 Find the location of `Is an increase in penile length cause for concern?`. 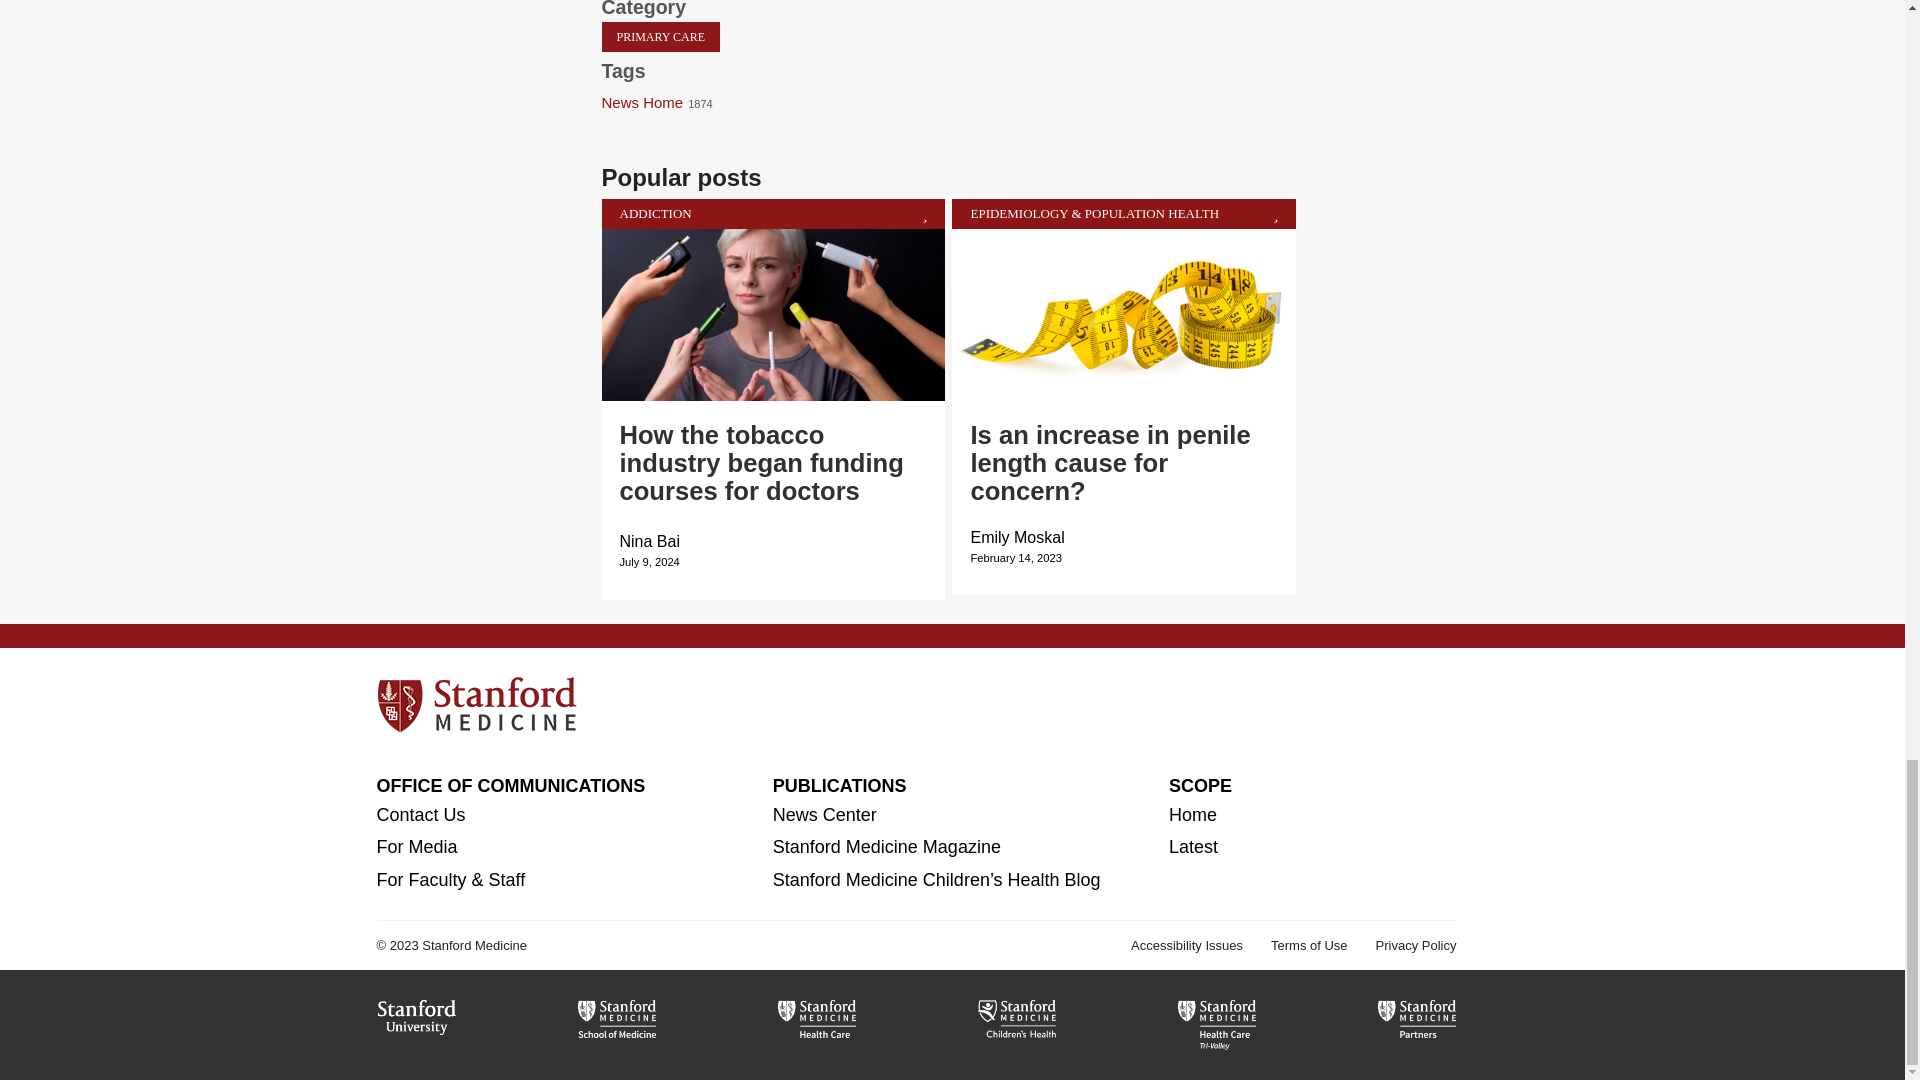

Is an increase in penile length cause for concern? is located at coordinates (1109, 463).